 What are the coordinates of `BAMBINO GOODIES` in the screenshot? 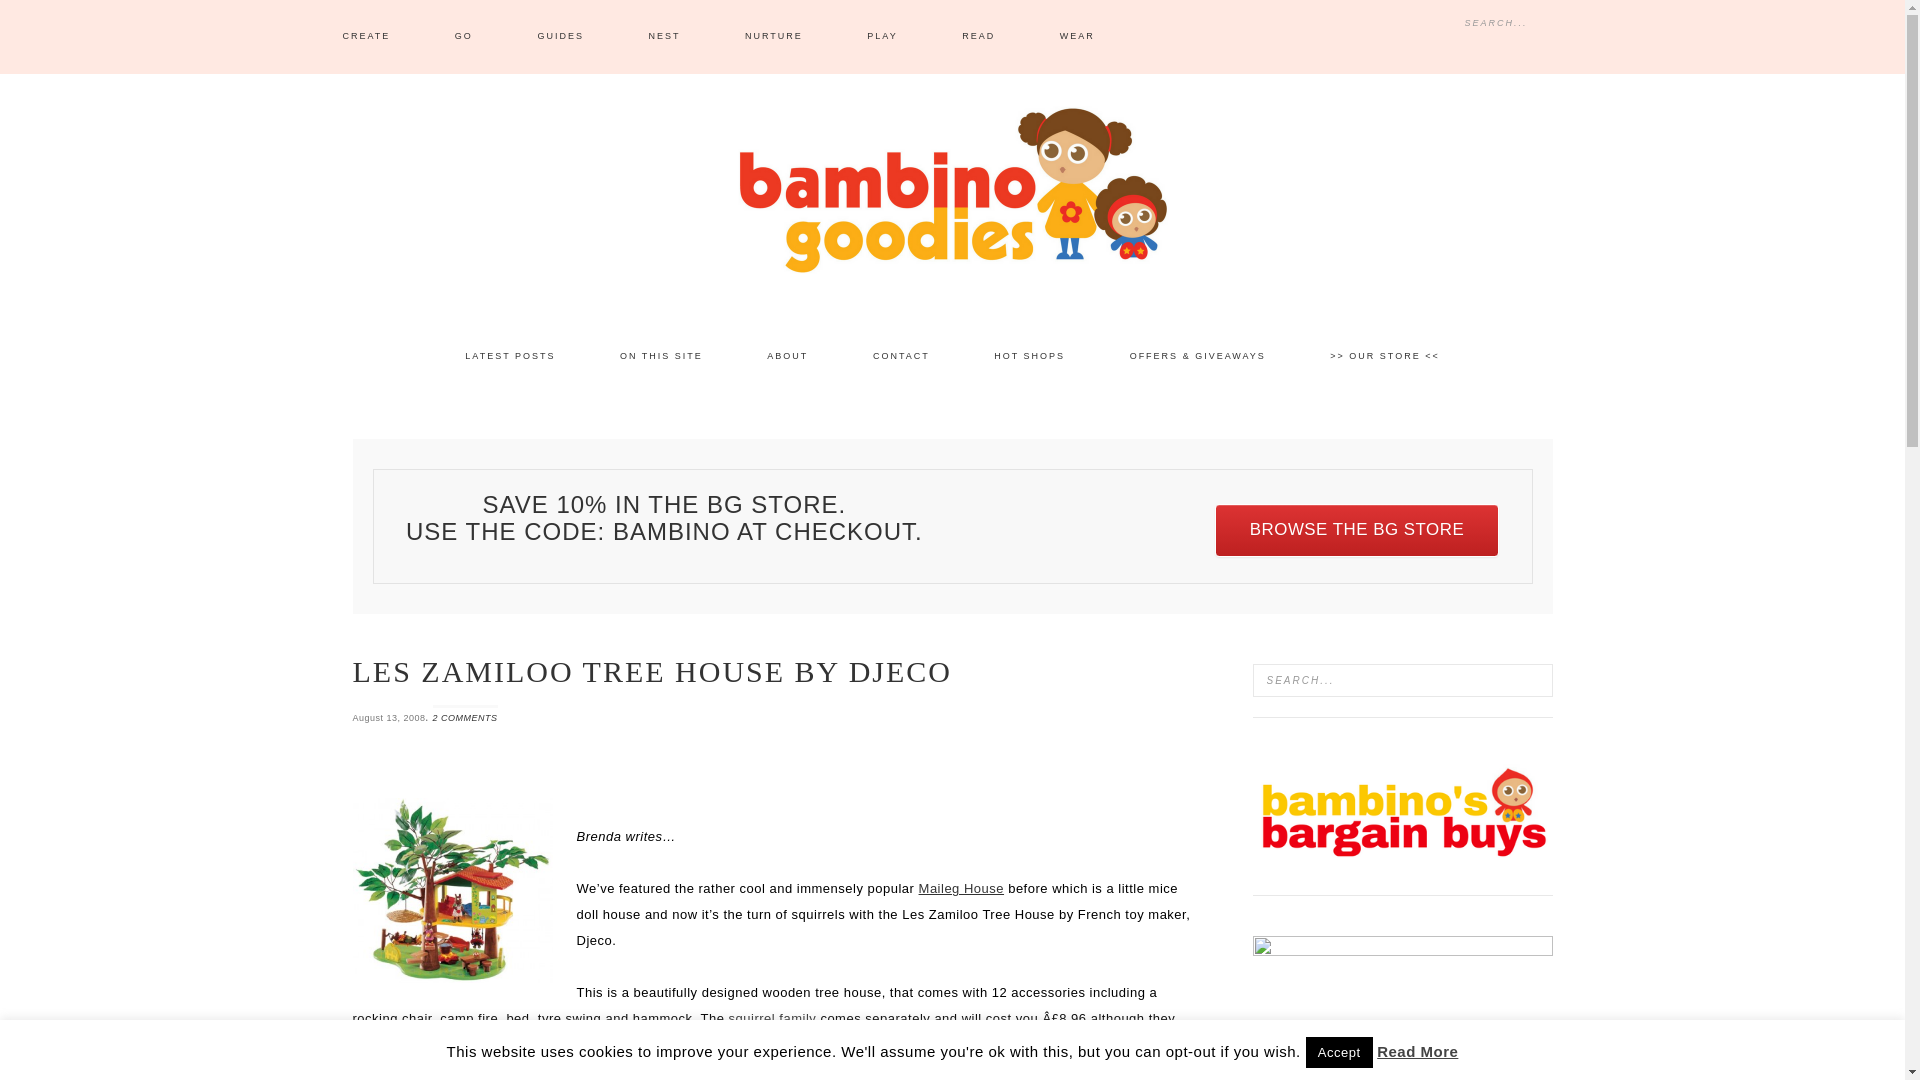 It's located at (952, 190).